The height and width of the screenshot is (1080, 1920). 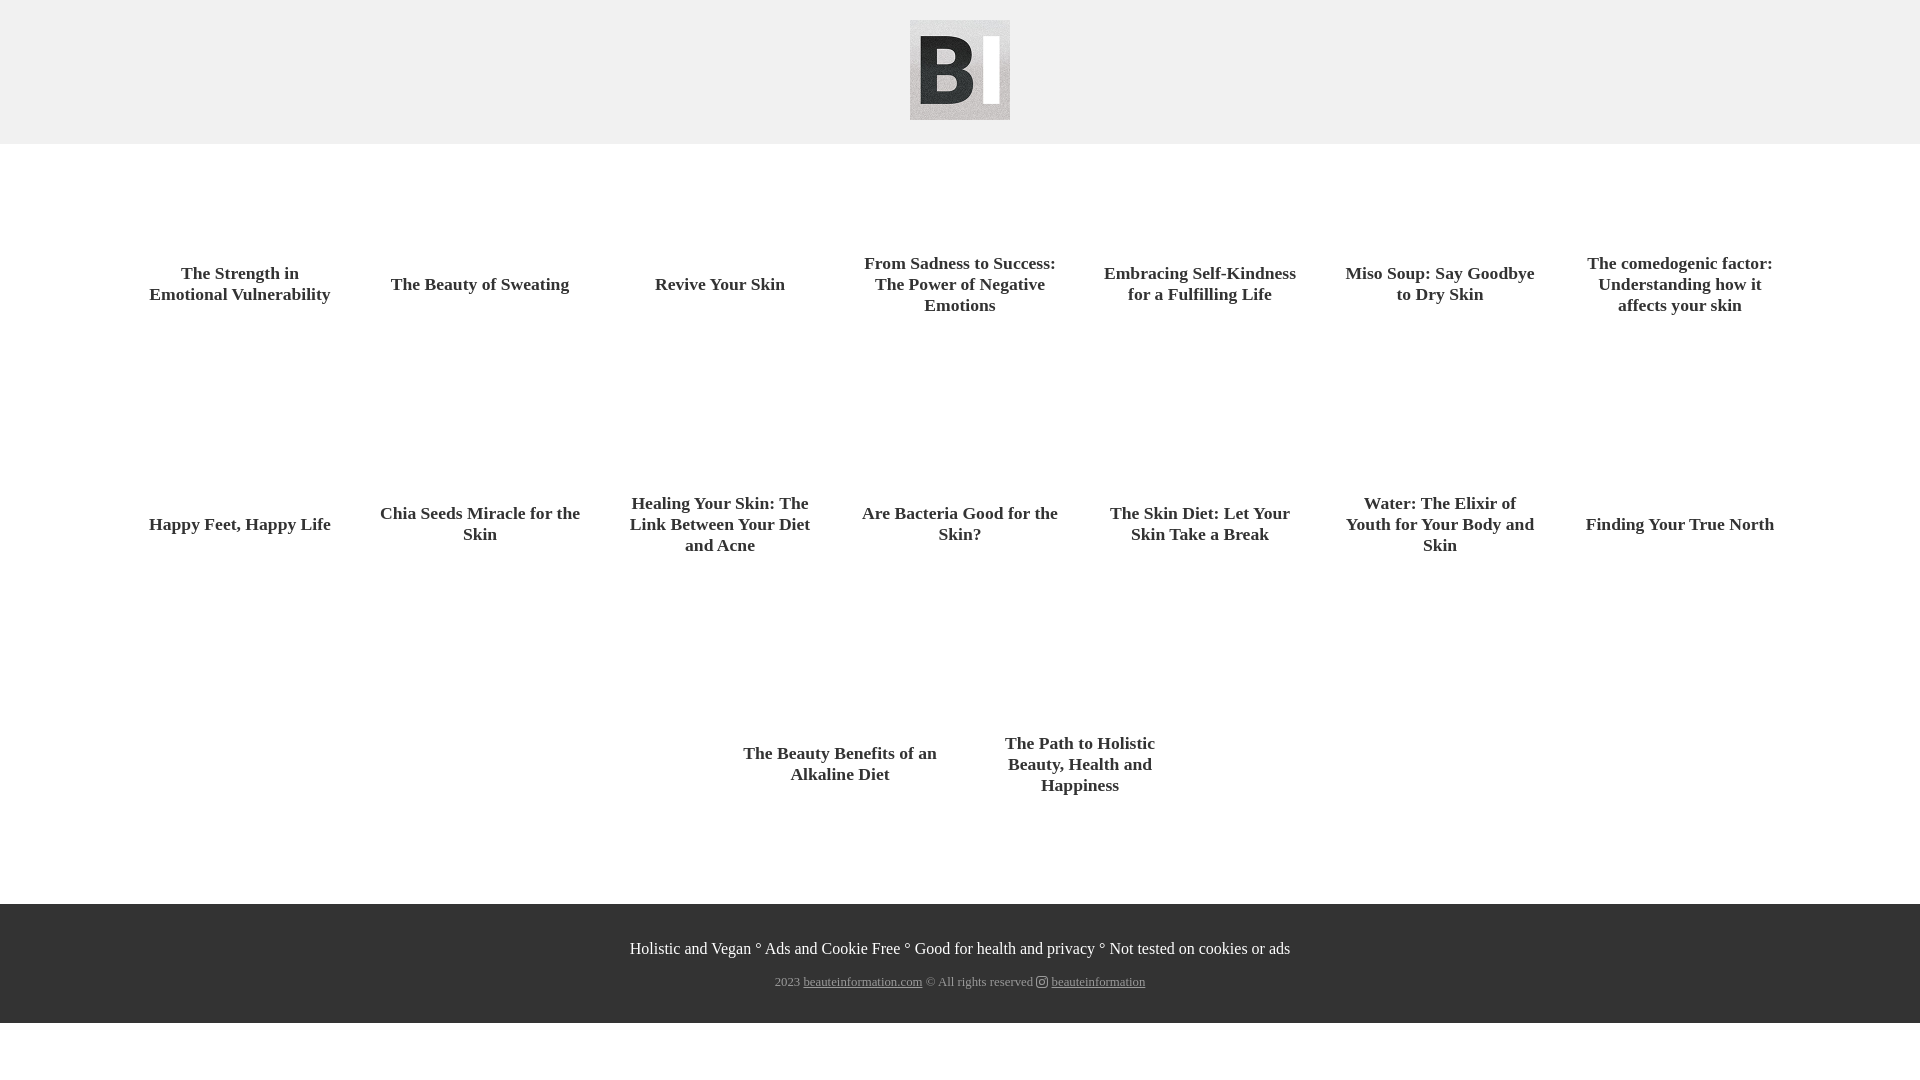 I want to click on Water: The Elixir of Youth for Your Body and Skin, so click(x=1440, y=524).